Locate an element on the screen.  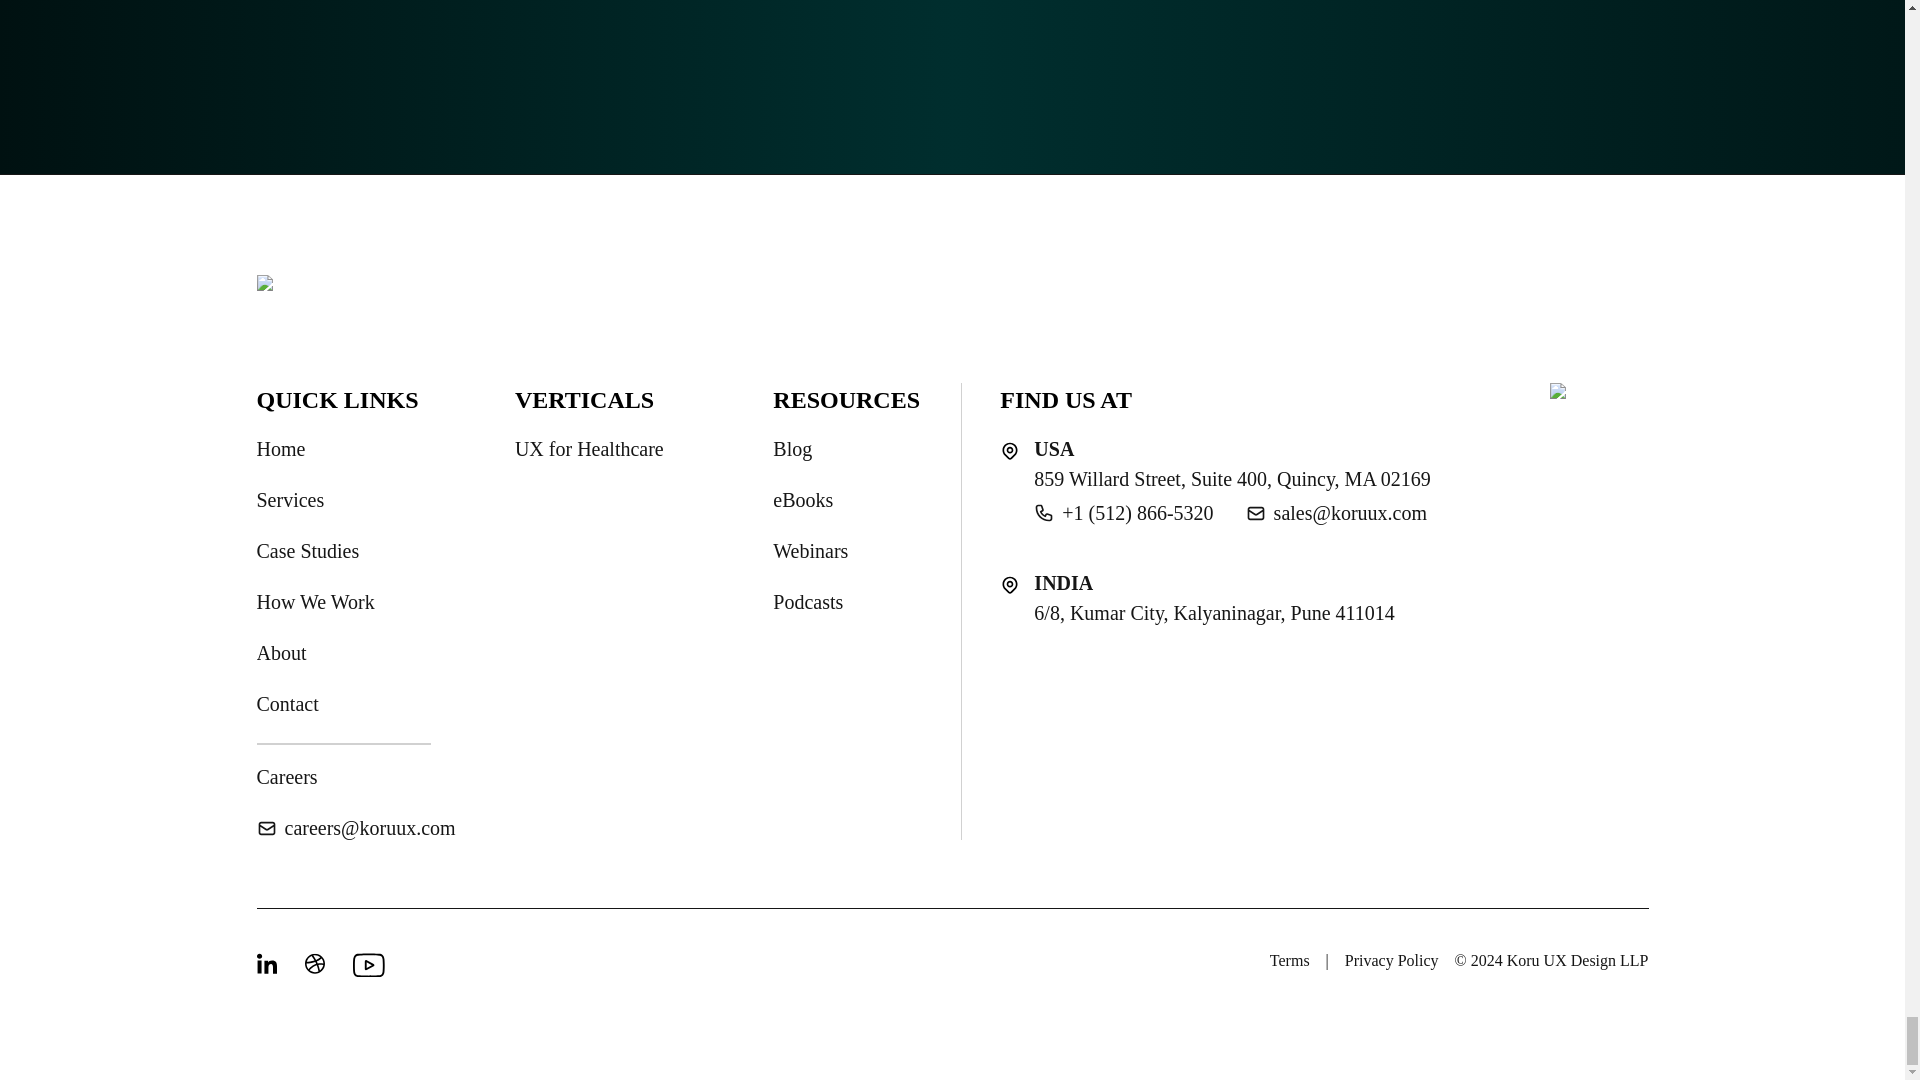
Webinars is located at coordinates (810, 550).